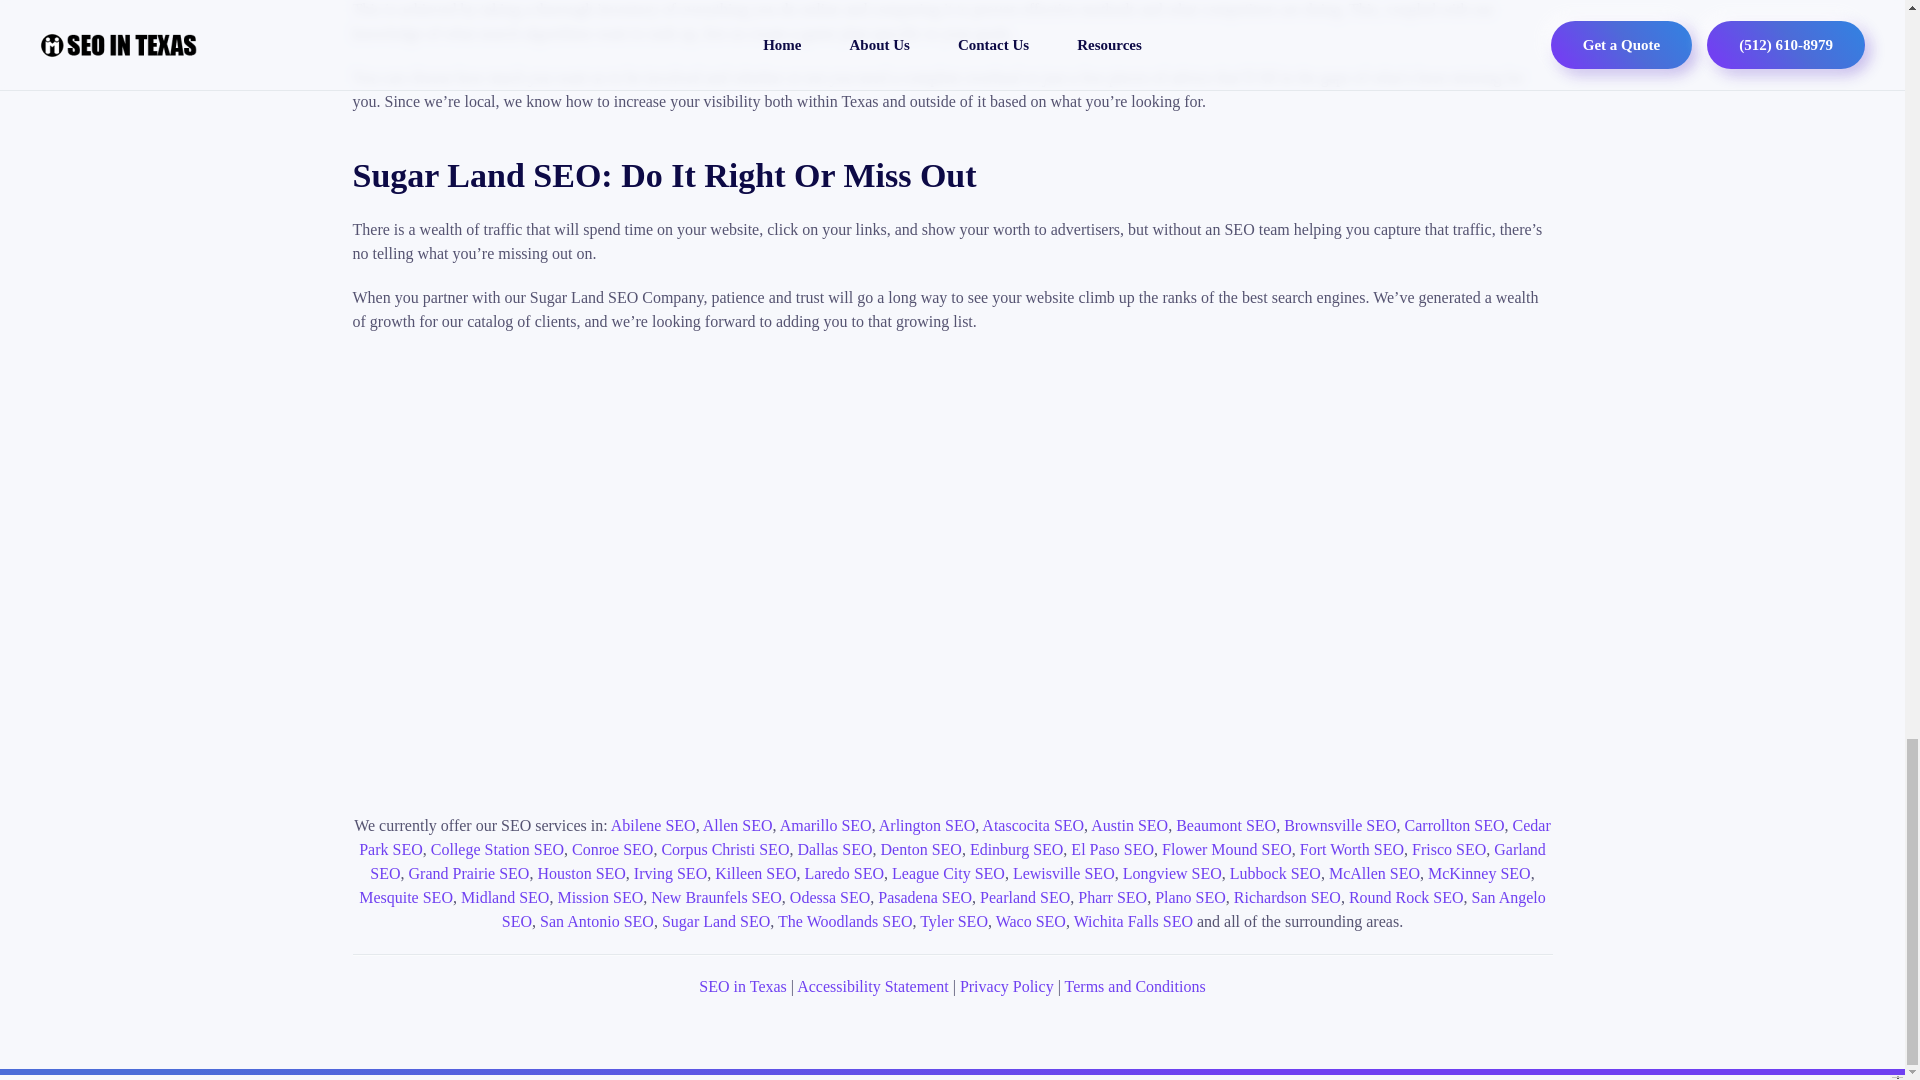 The height and width of the screenshot is (1080, 1920). I want to click on Allen SEO, so click(738, 824).